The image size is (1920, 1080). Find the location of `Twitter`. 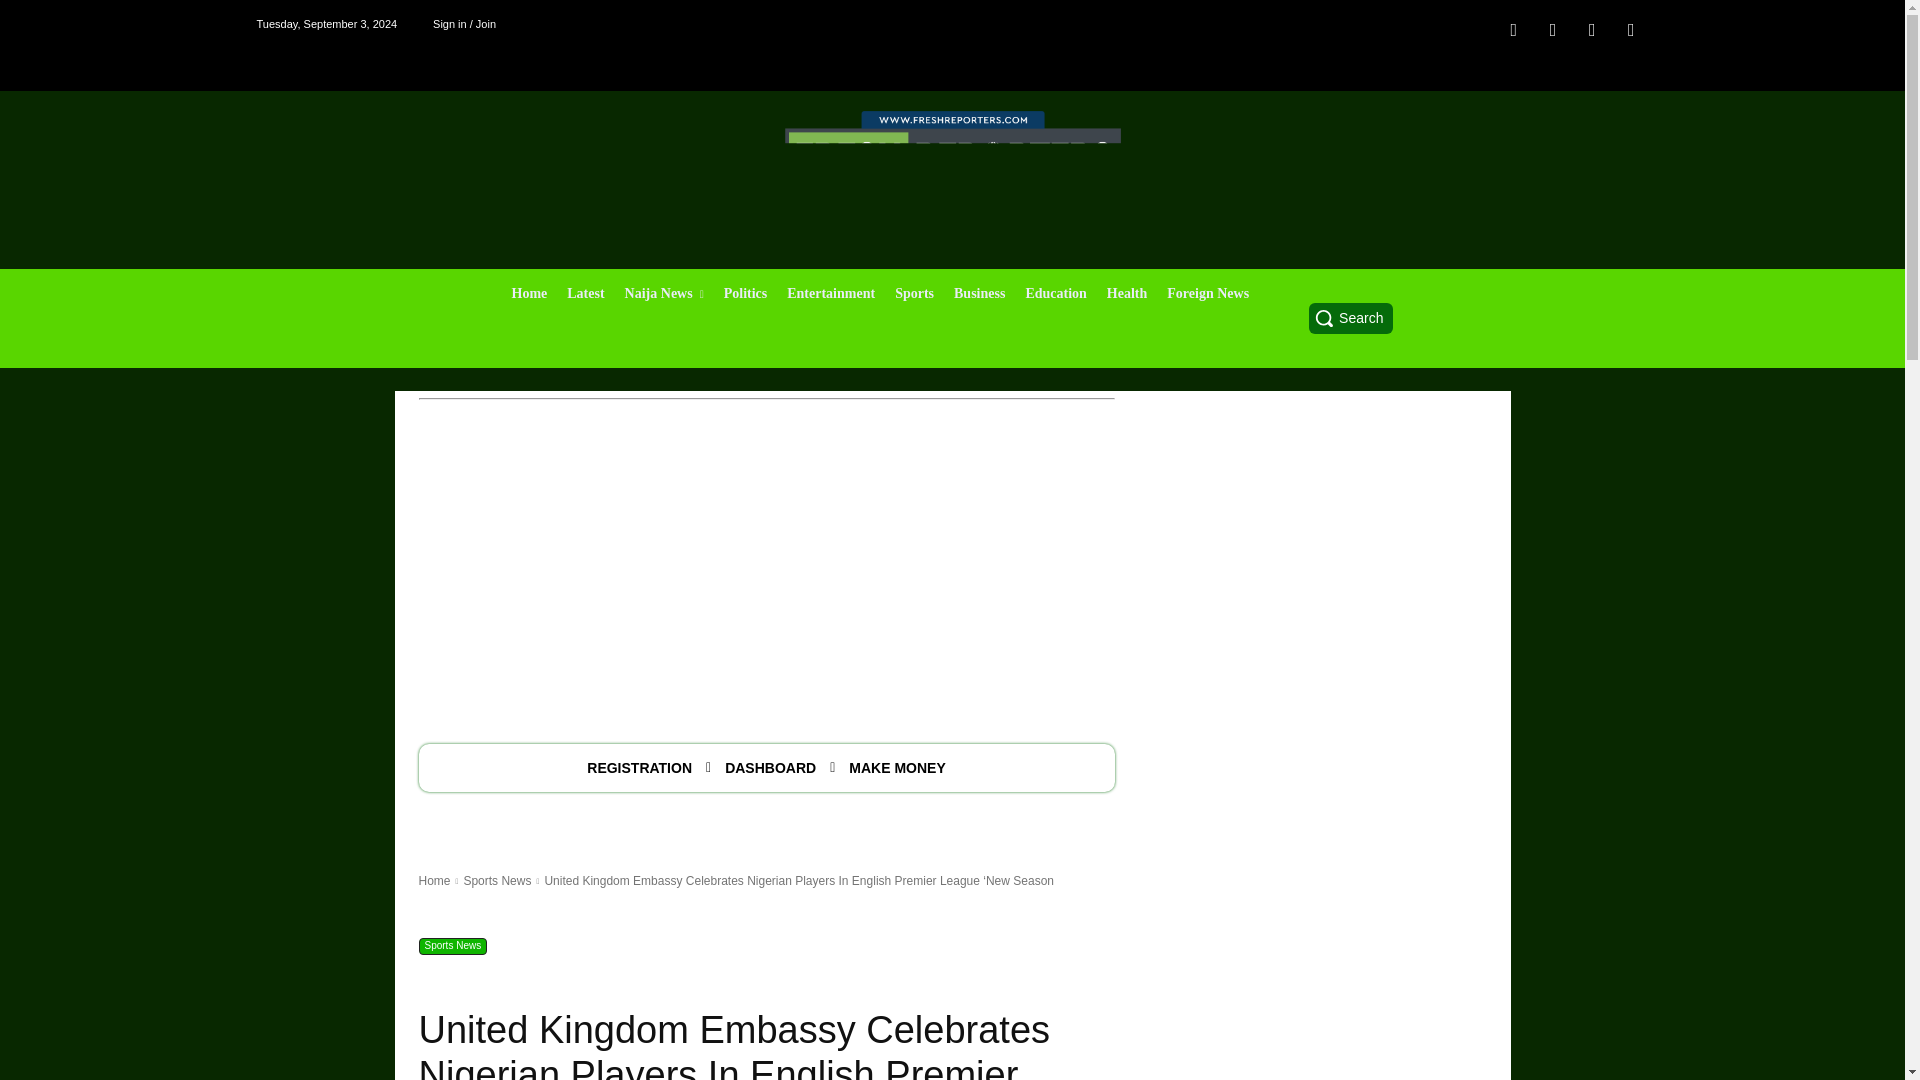

Twitter is located at coordinates (1630, 28).